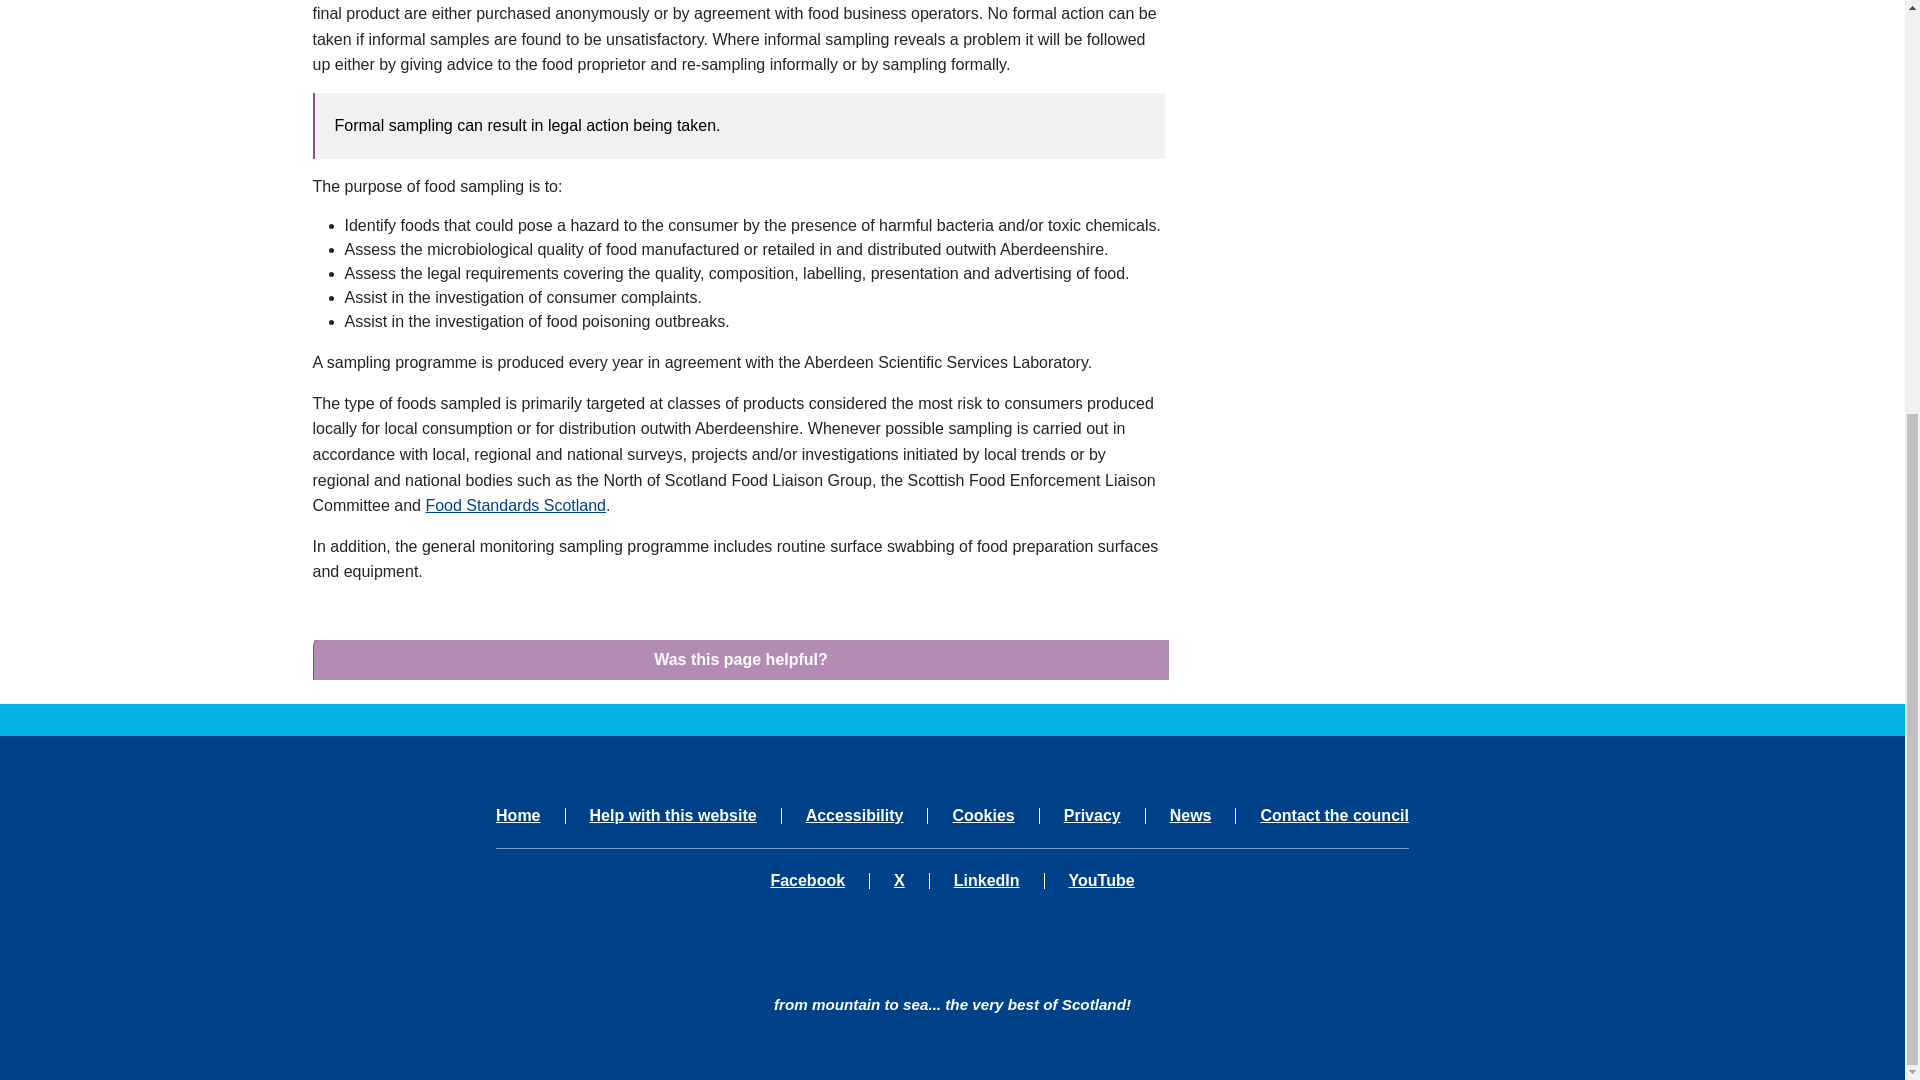 This screenshot has width=1920, height=1080. I want to click on Cookies, so click(982, 816).